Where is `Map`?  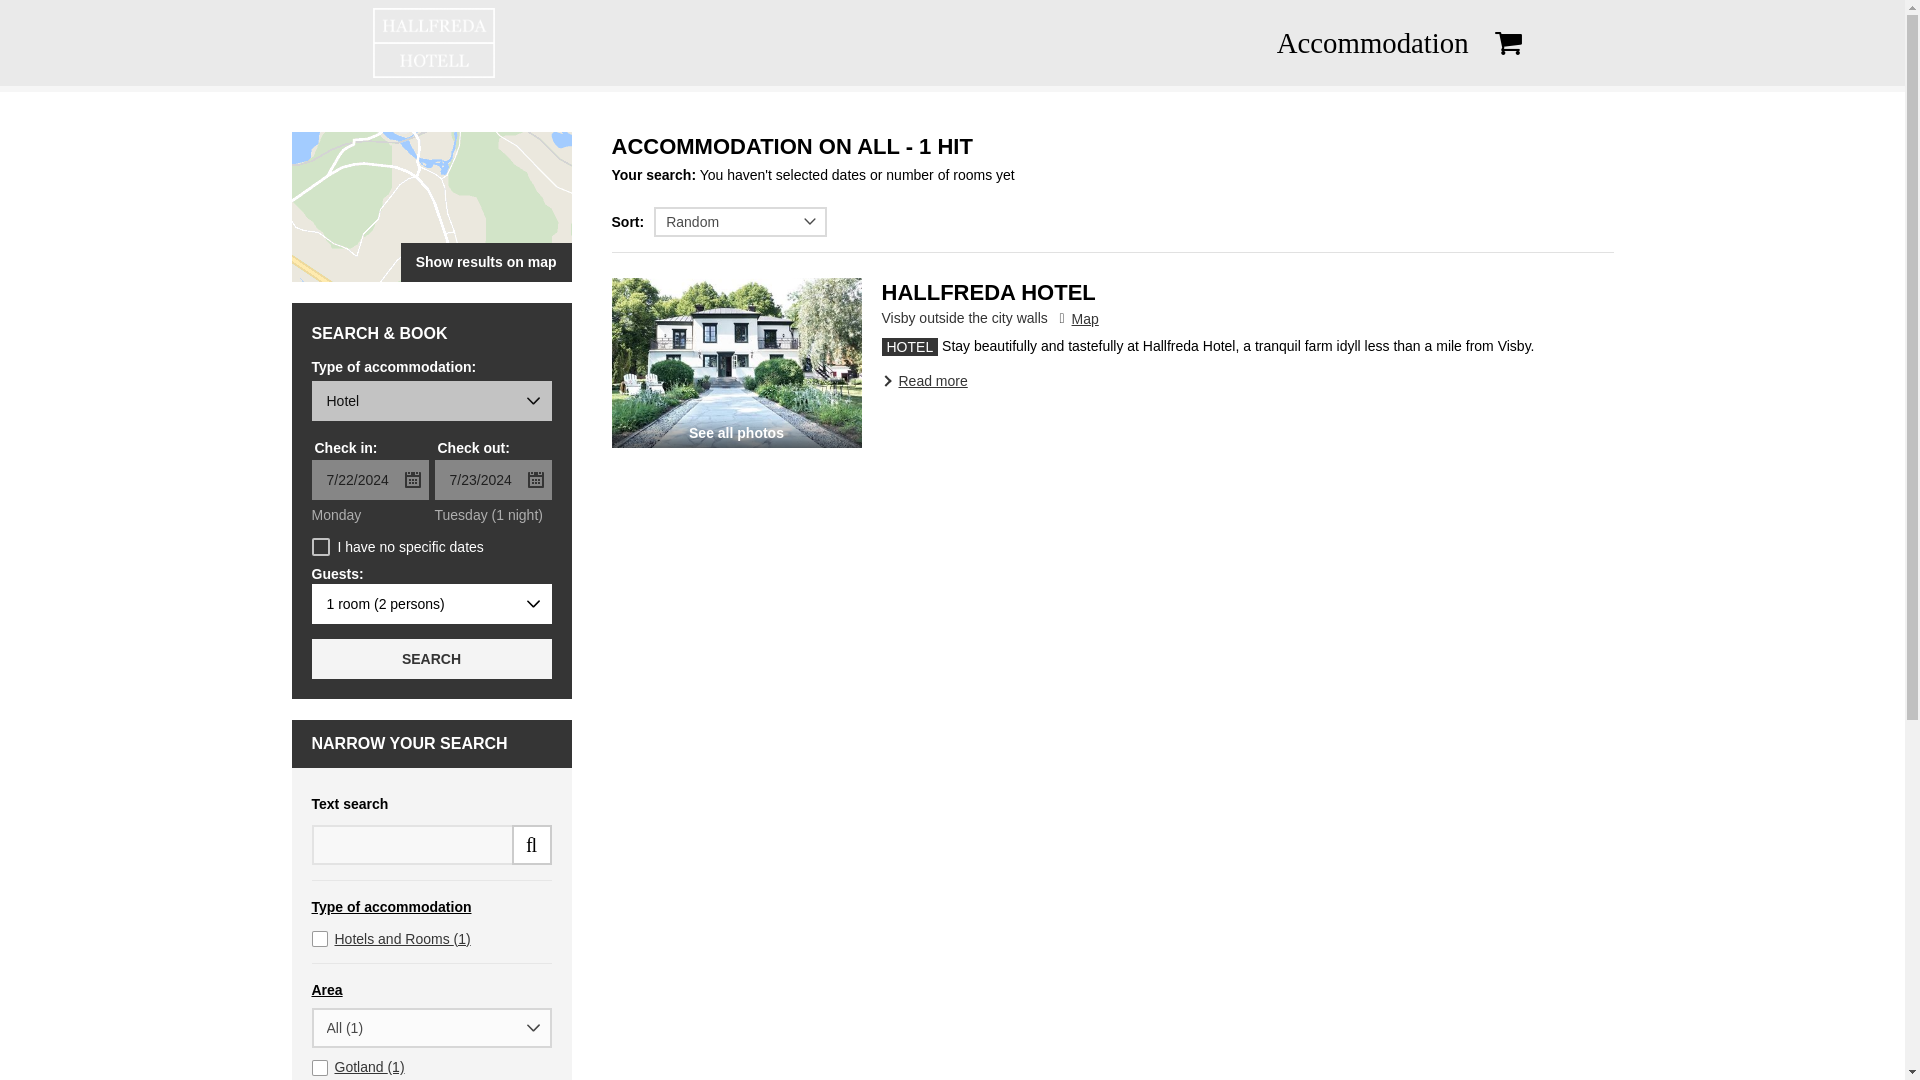 Map is located at coordinates (1078, 319).